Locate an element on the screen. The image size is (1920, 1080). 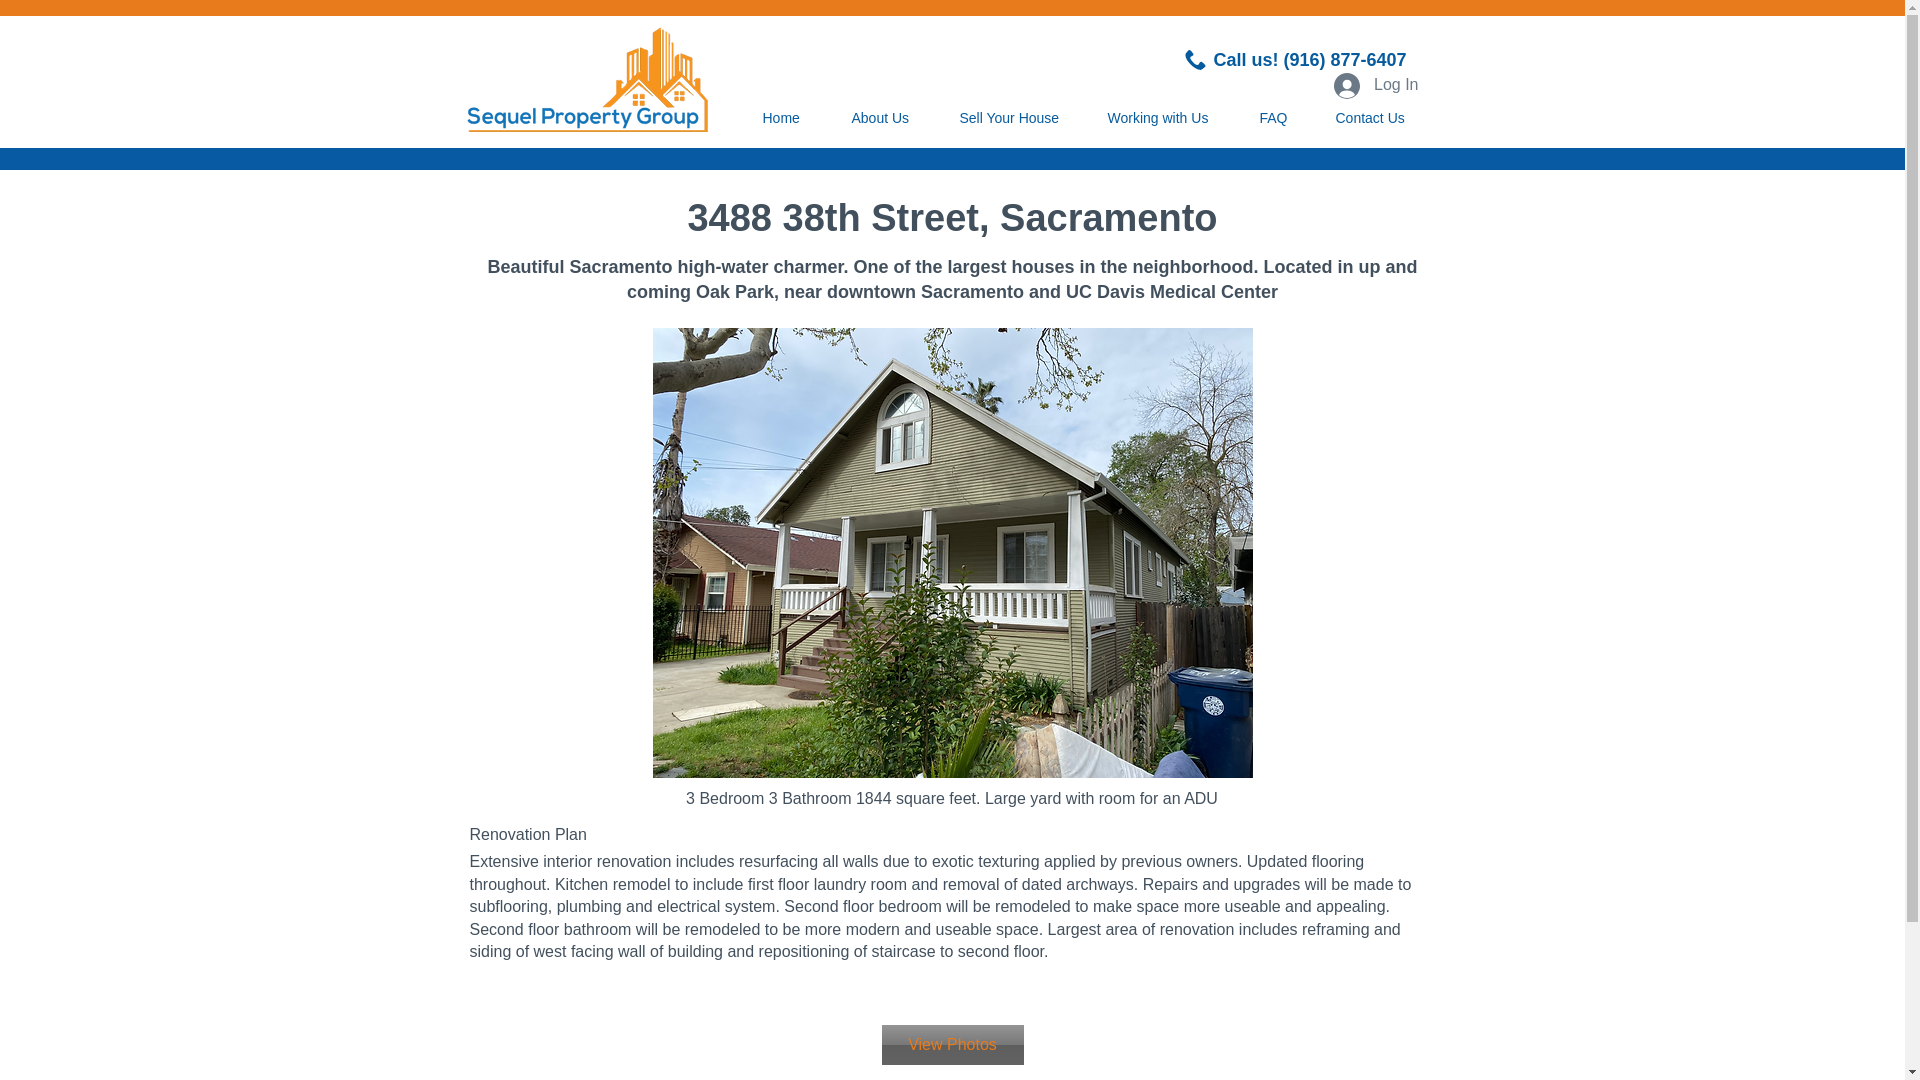
FAQ is located at coordinates (1282, 118).